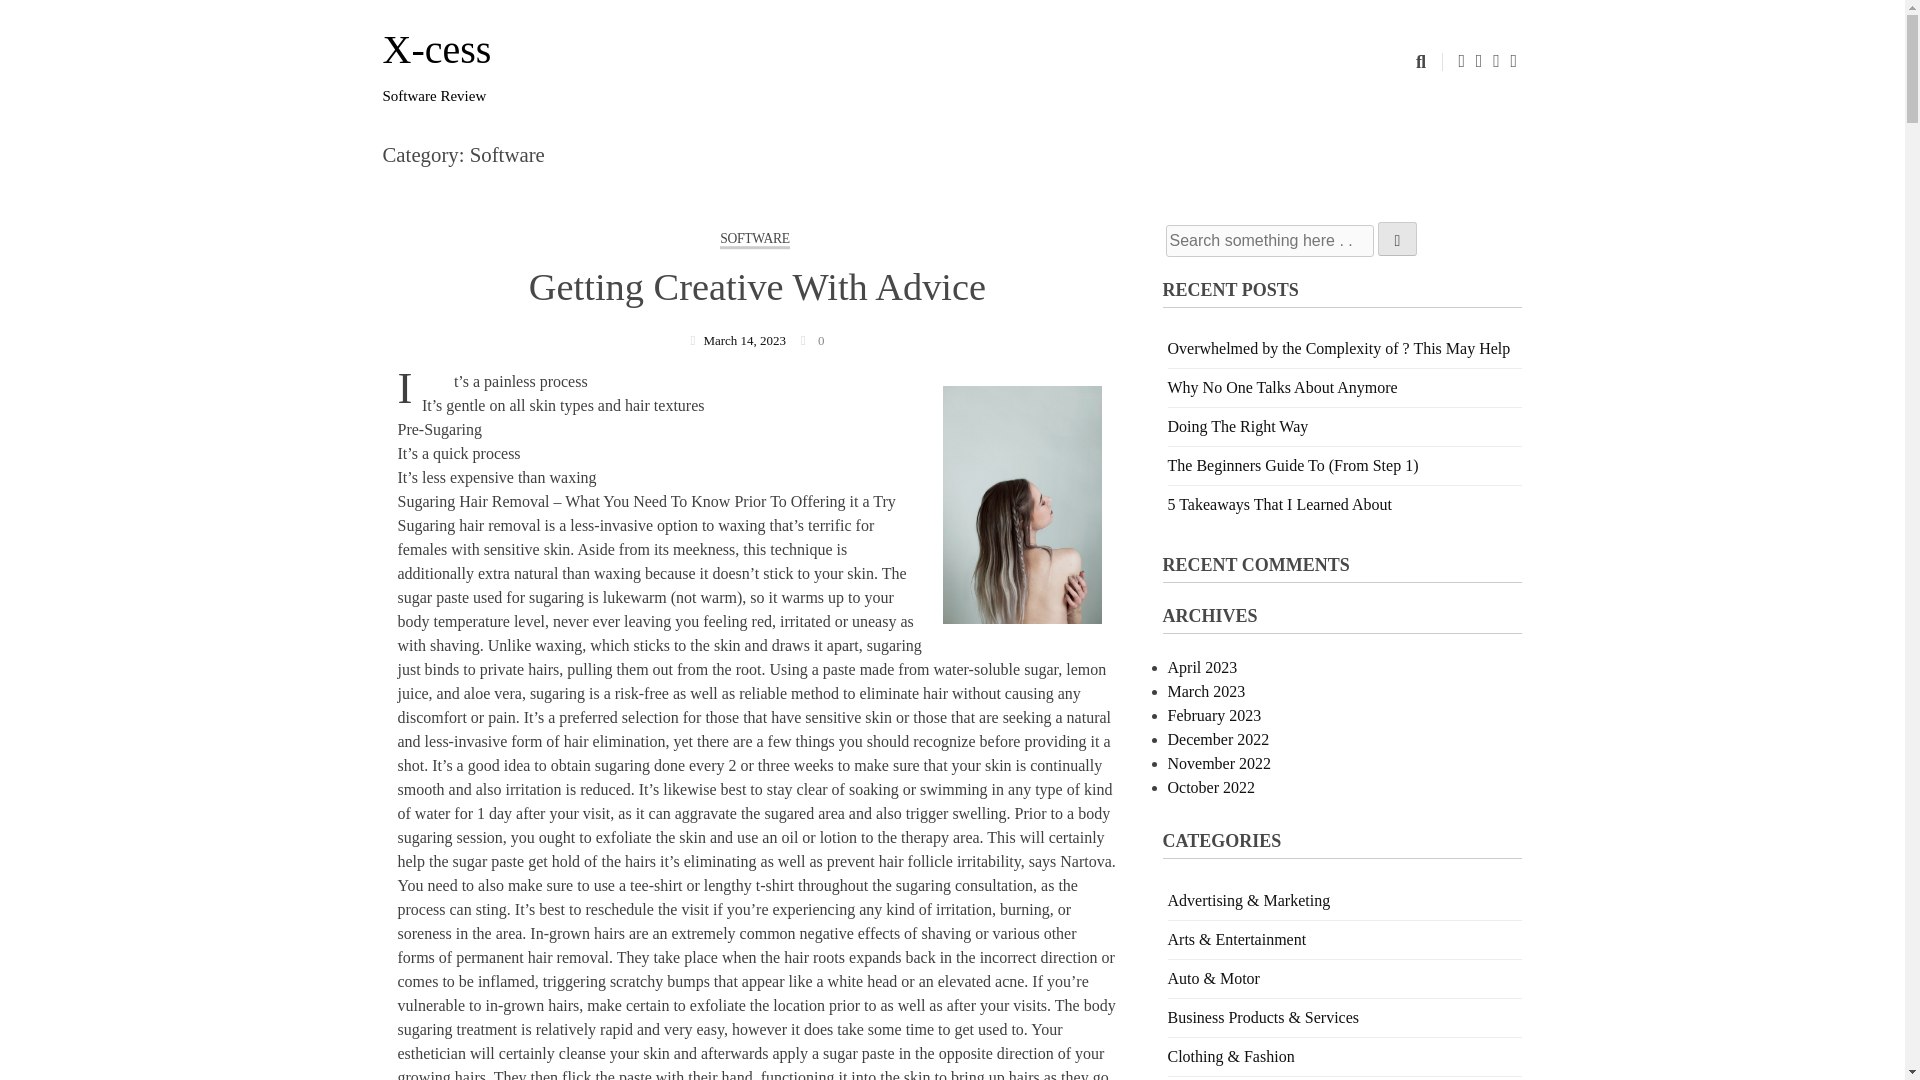  What do you see at coordinates (1219, 763) in the screenshot?
I see `November 2022` at bounding box center [1219, 763].